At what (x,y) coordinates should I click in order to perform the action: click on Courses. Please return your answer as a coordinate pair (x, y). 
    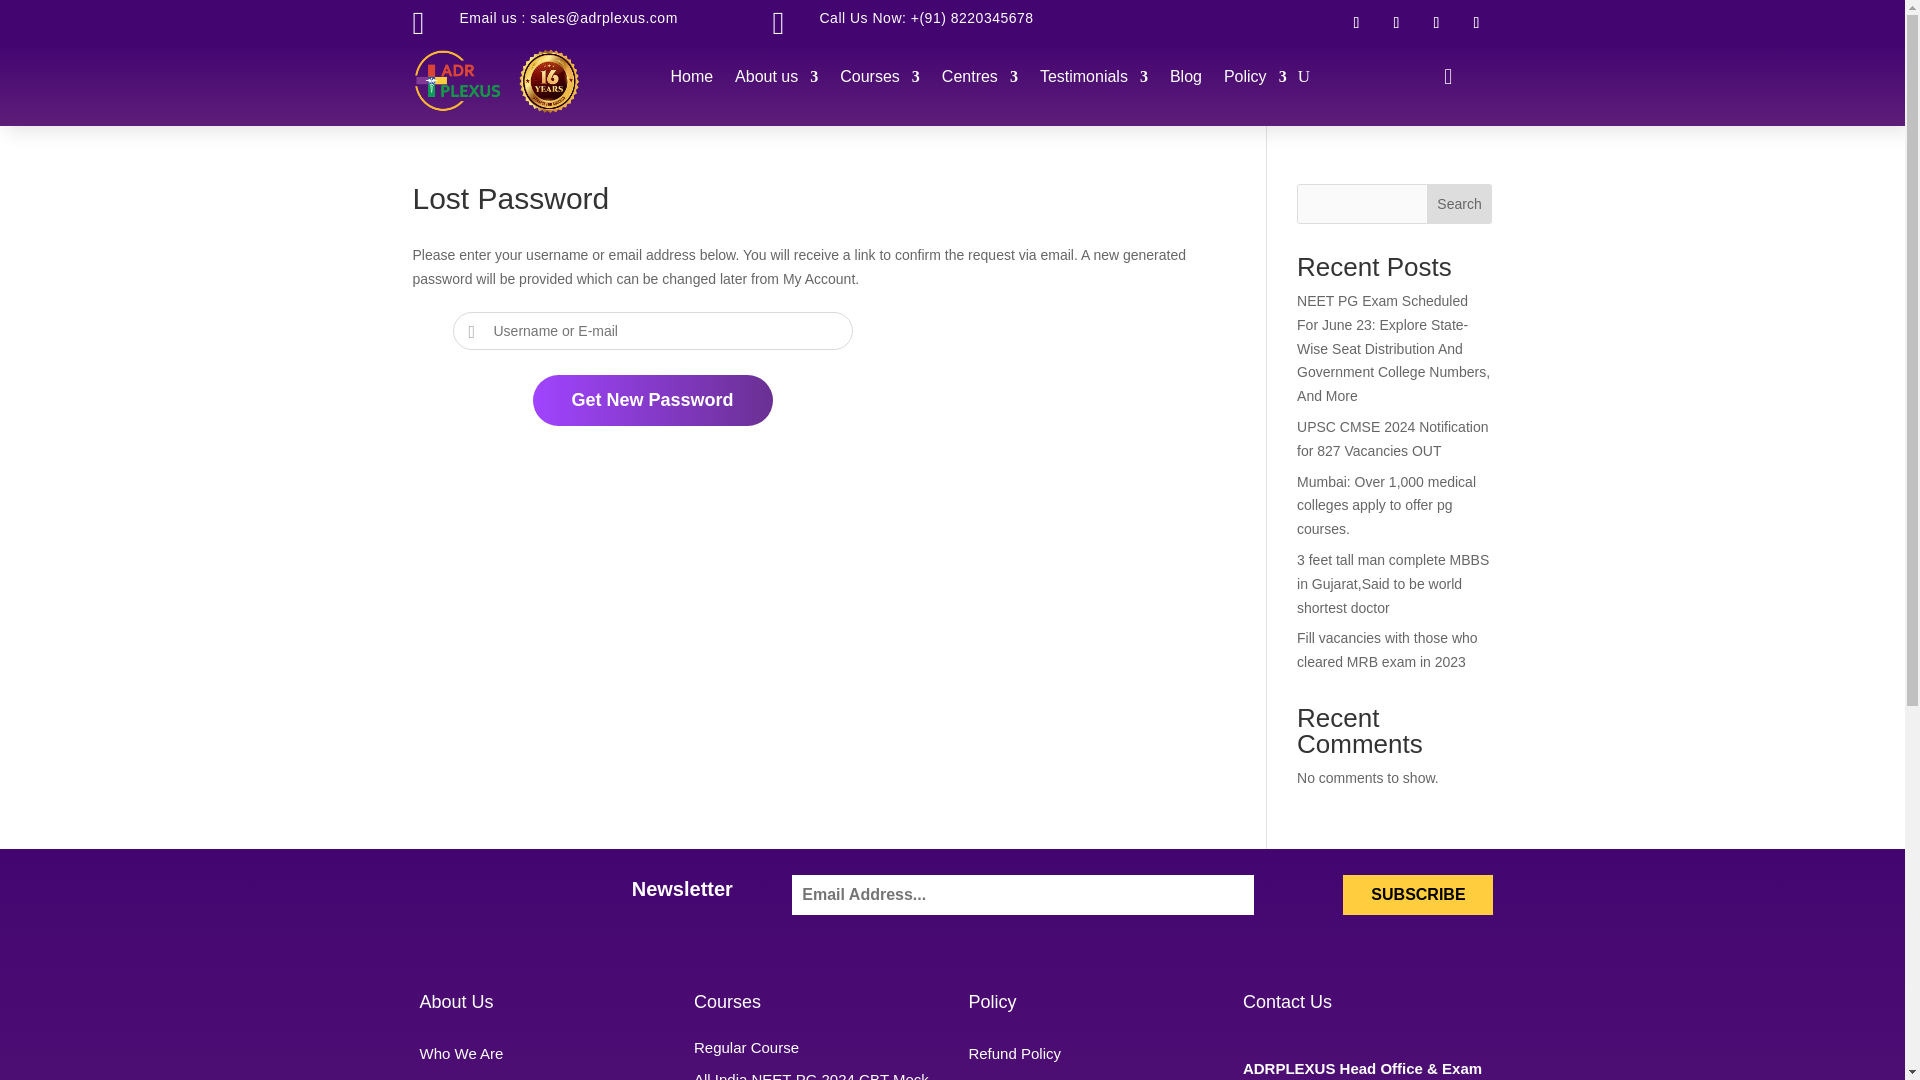
    Looking at the image, I should click on (880, 80).